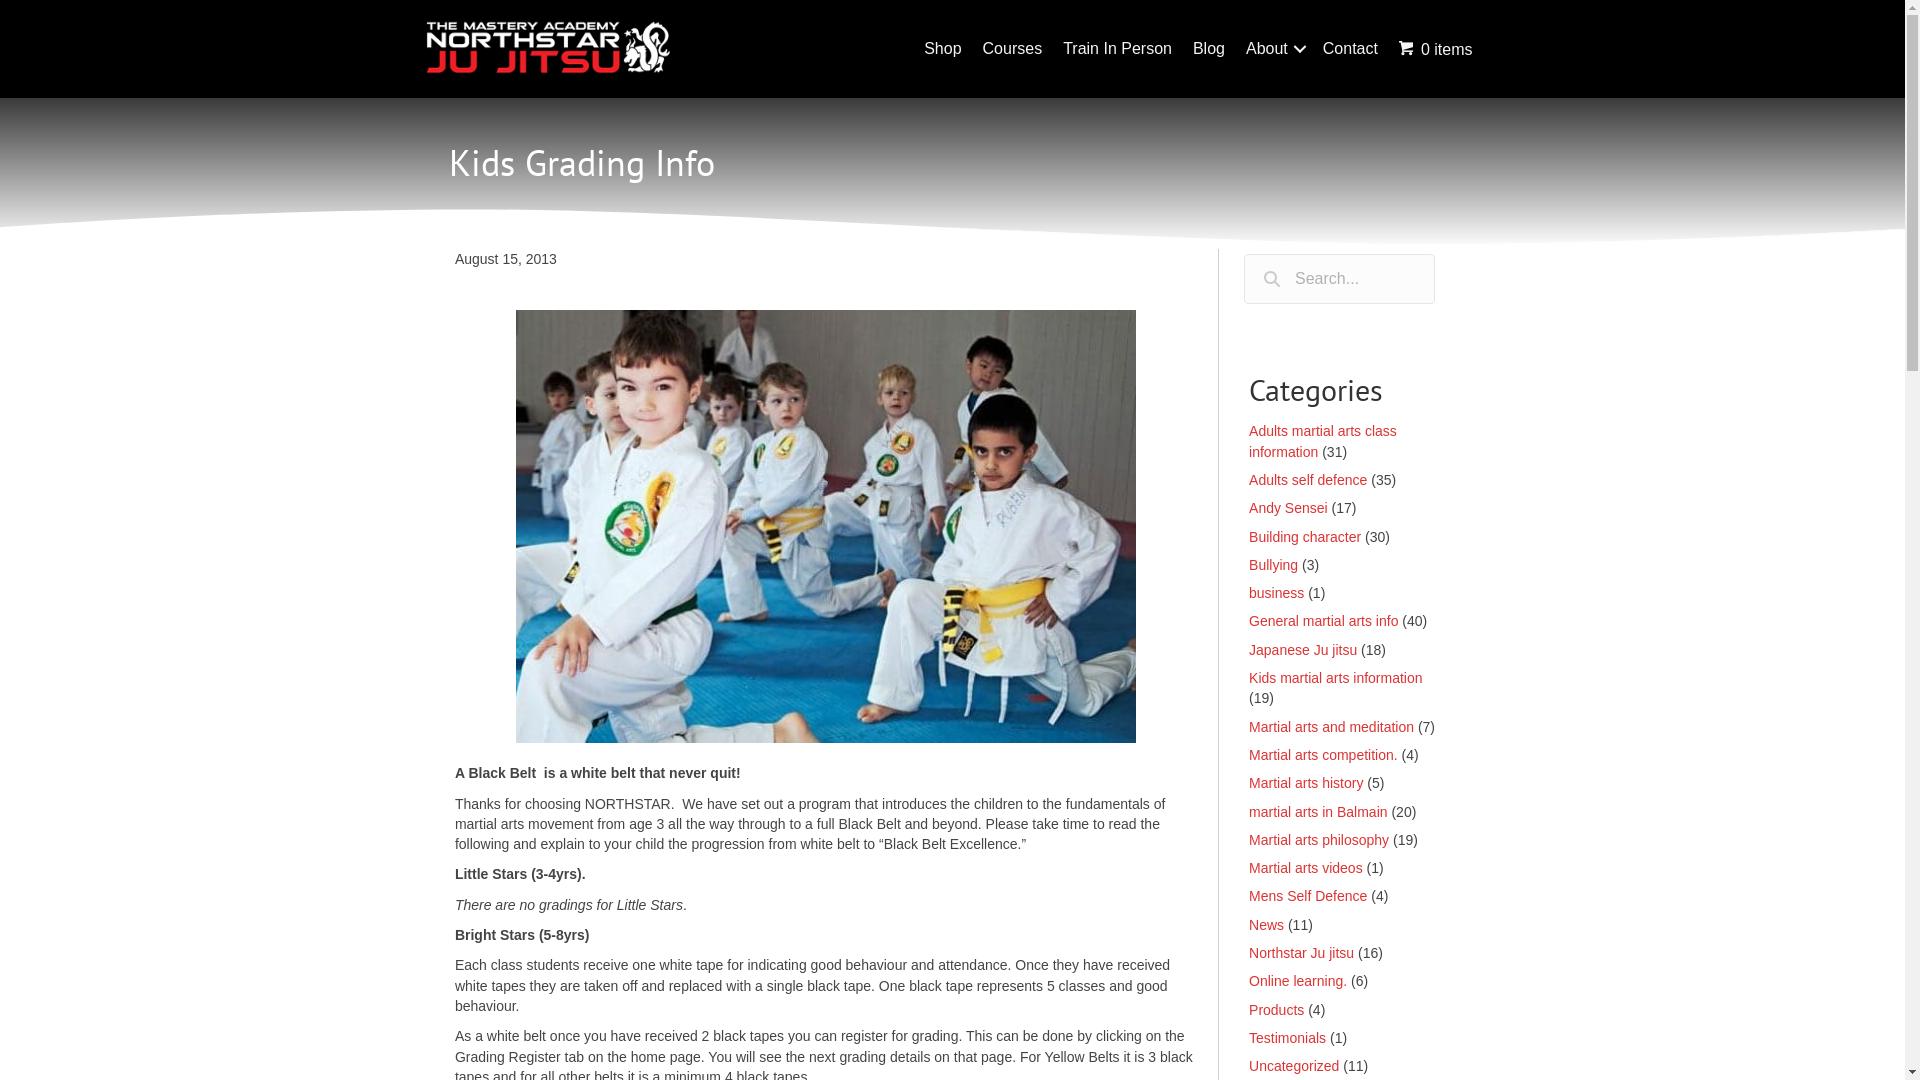  Describe the element at coordinates (547, 48) in the screenshot. I see `Nnorthstar Ju jitsu Academy` at that location.